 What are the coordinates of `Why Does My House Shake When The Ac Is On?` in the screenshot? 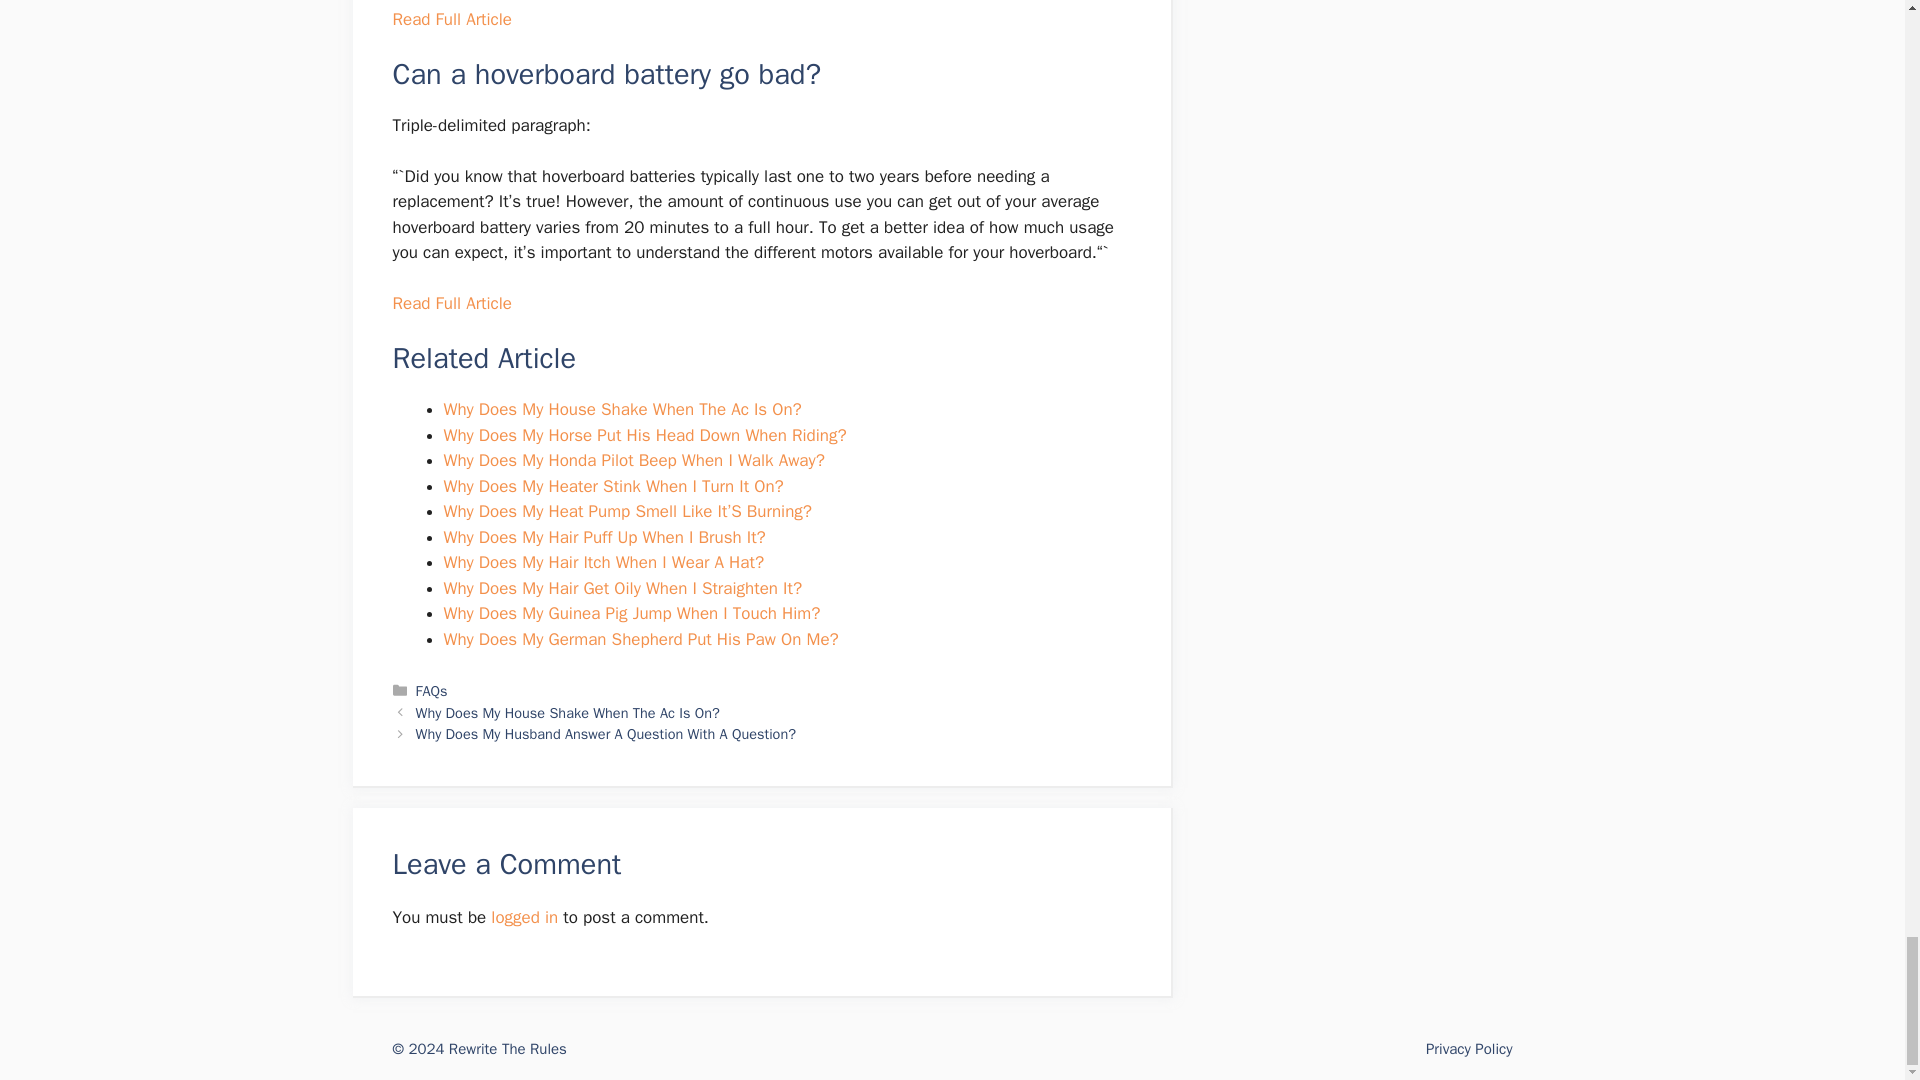 It's located at (568, 713).